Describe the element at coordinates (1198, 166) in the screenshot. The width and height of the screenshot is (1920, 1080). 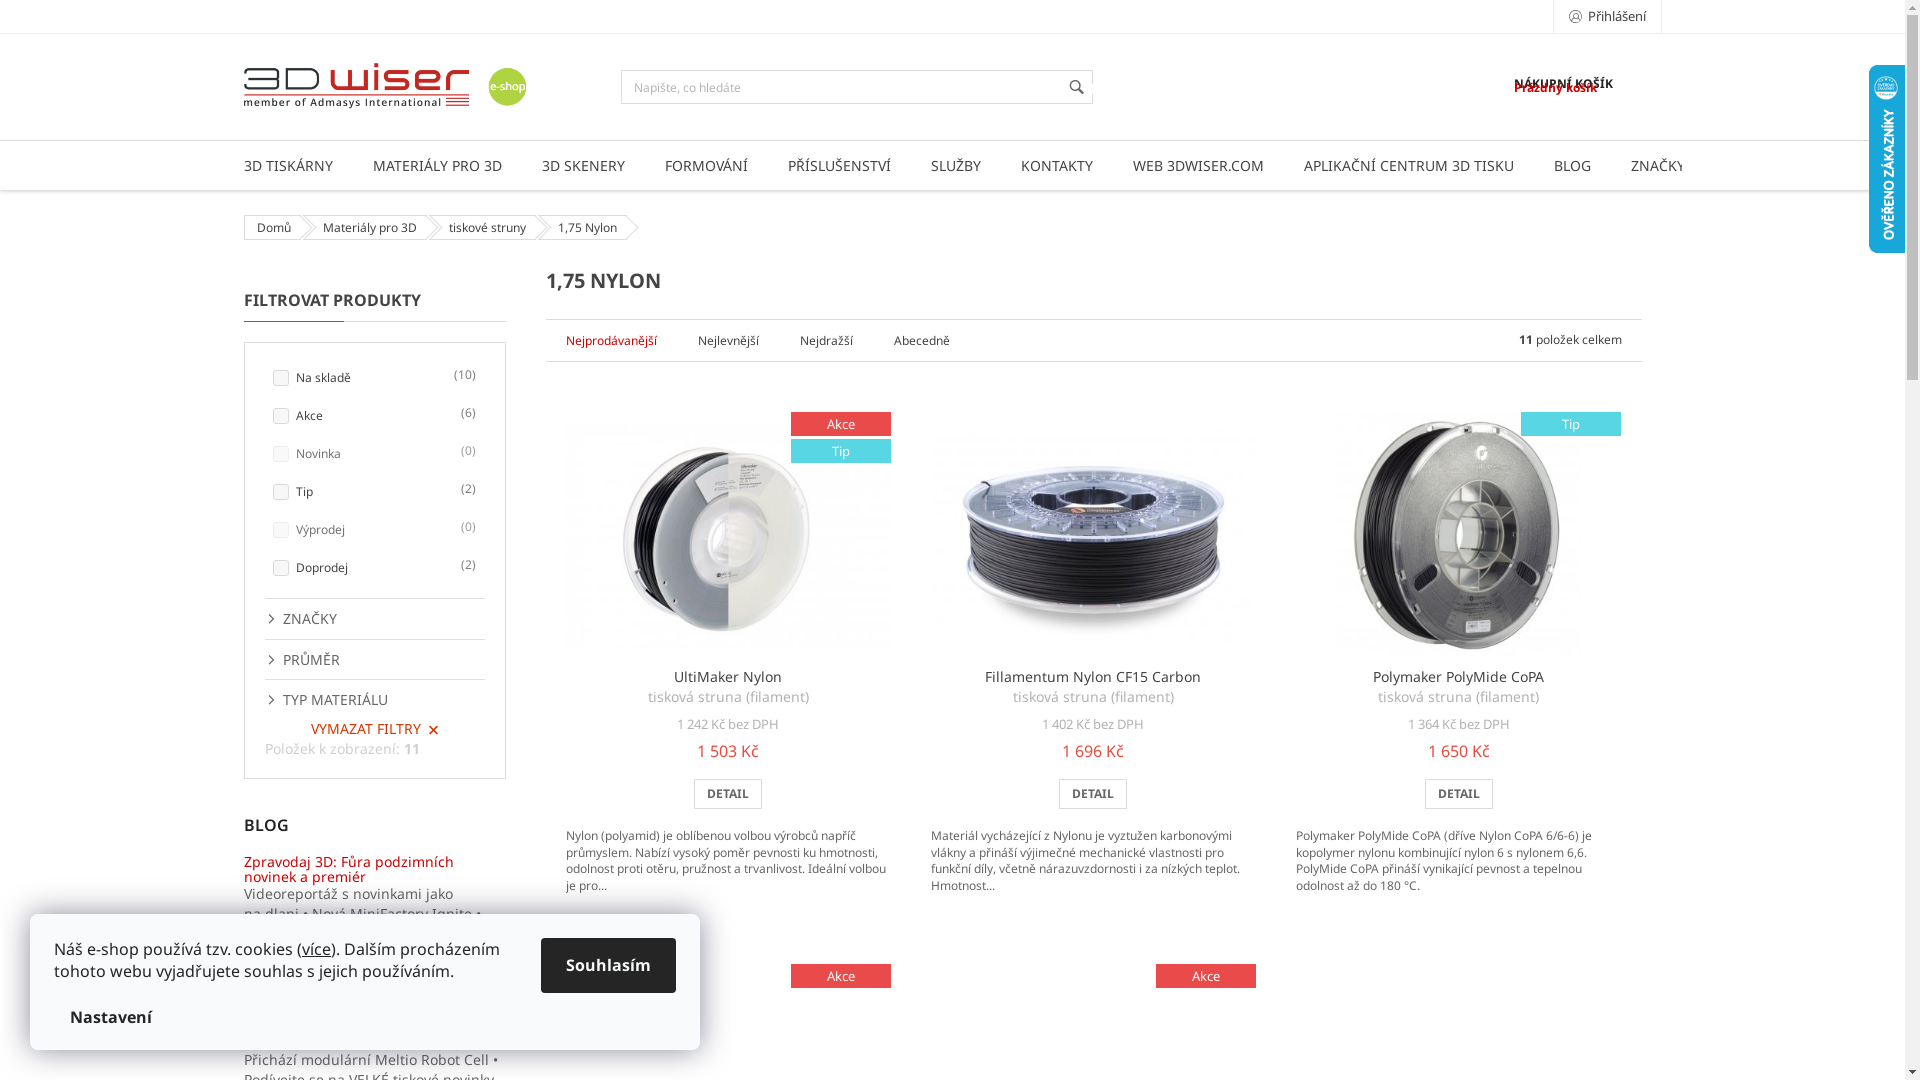
I see `WEB 3DWISER.COM` at that location.